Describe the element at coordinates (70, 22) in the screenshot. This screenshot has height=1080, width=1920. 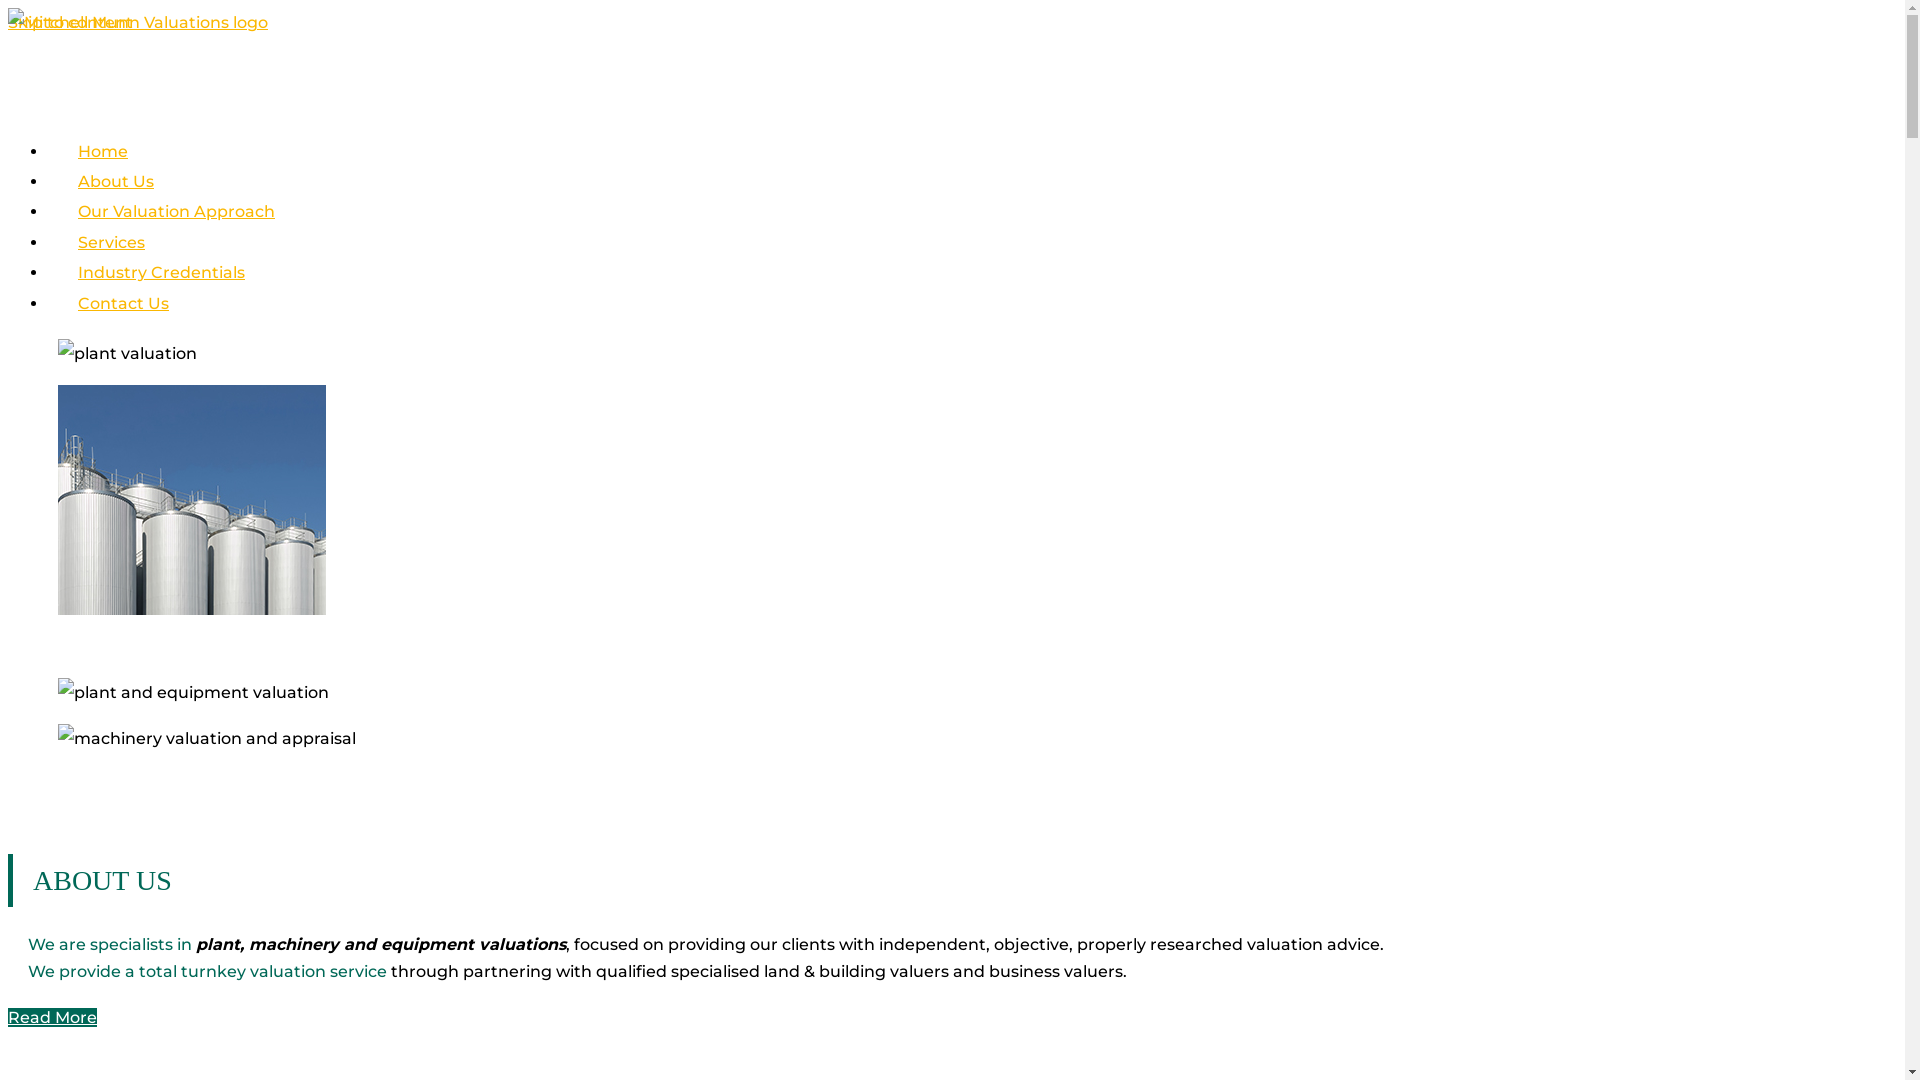
I see `Skip to content` at that location.